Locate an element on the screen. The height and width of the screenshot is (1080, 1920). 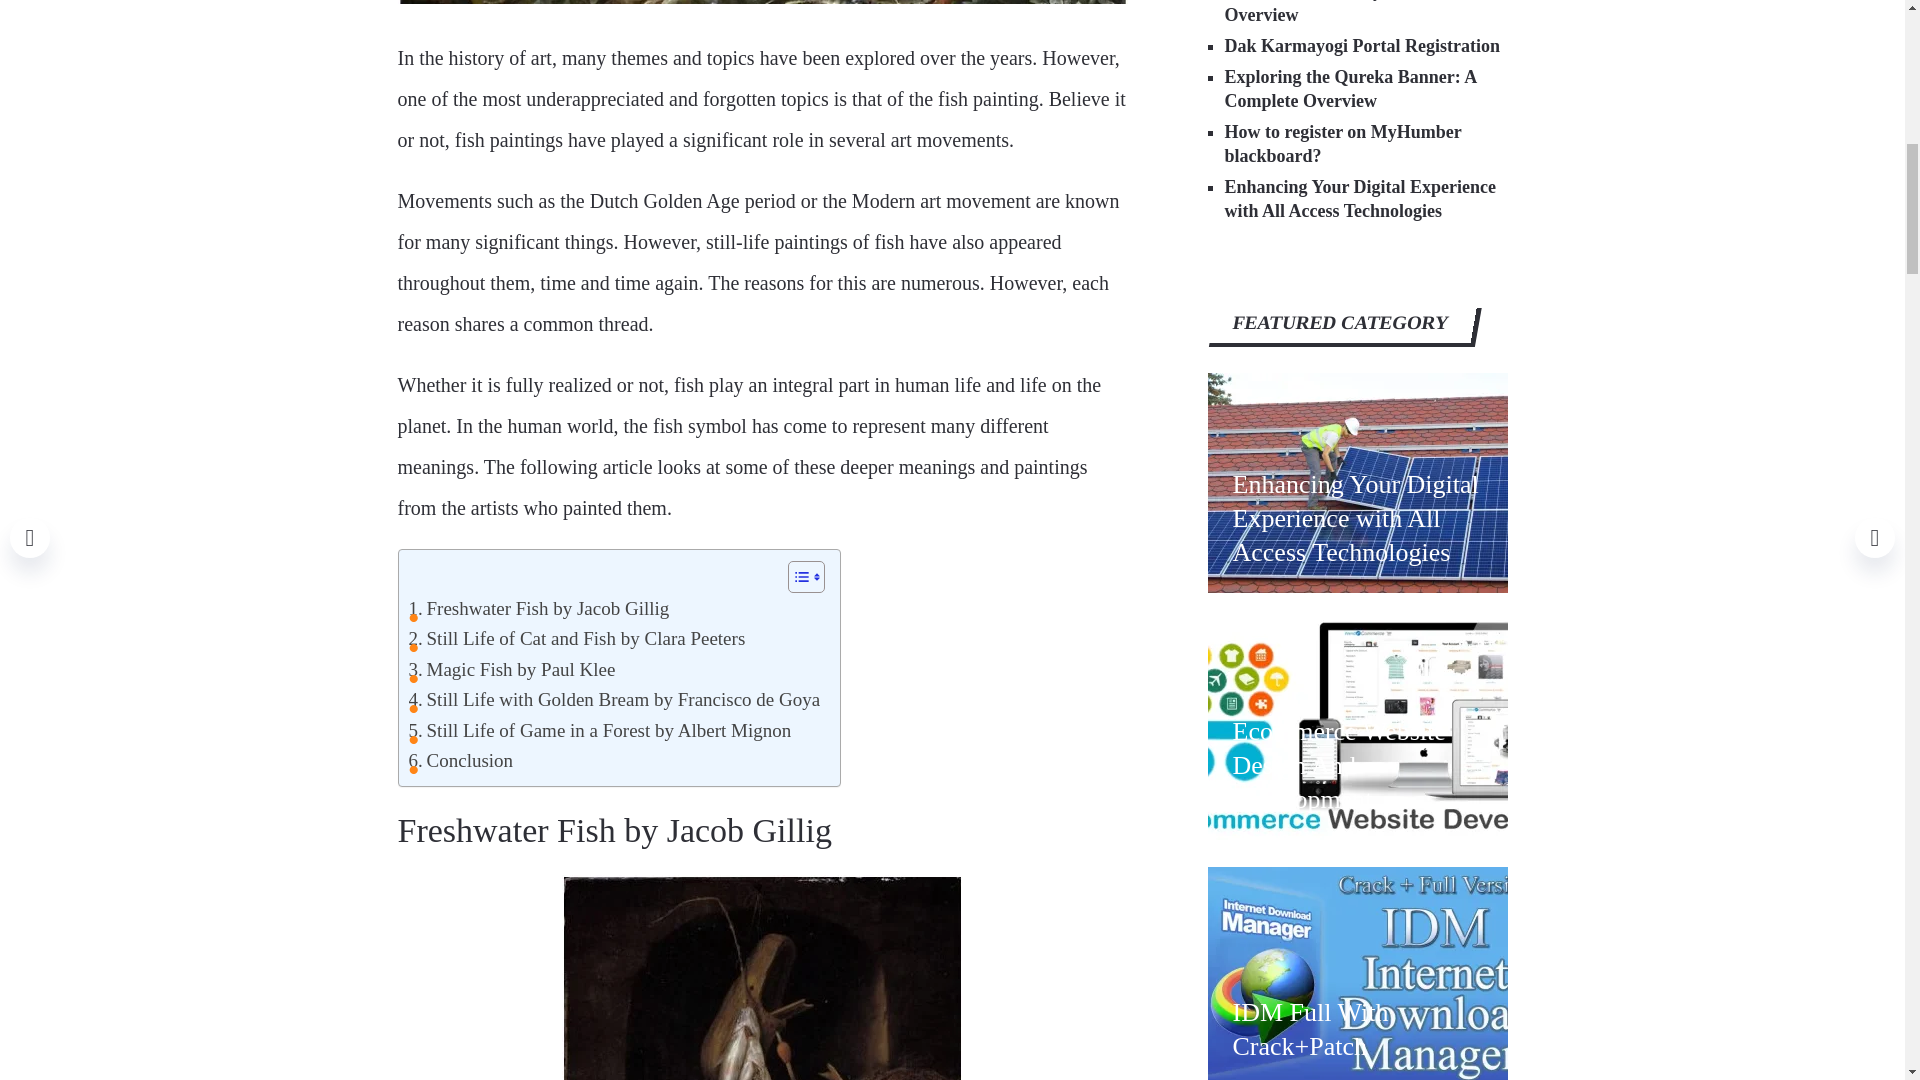
Still Life with Golden Bream by Francisco de Goya is located at coordinates (613, 699).